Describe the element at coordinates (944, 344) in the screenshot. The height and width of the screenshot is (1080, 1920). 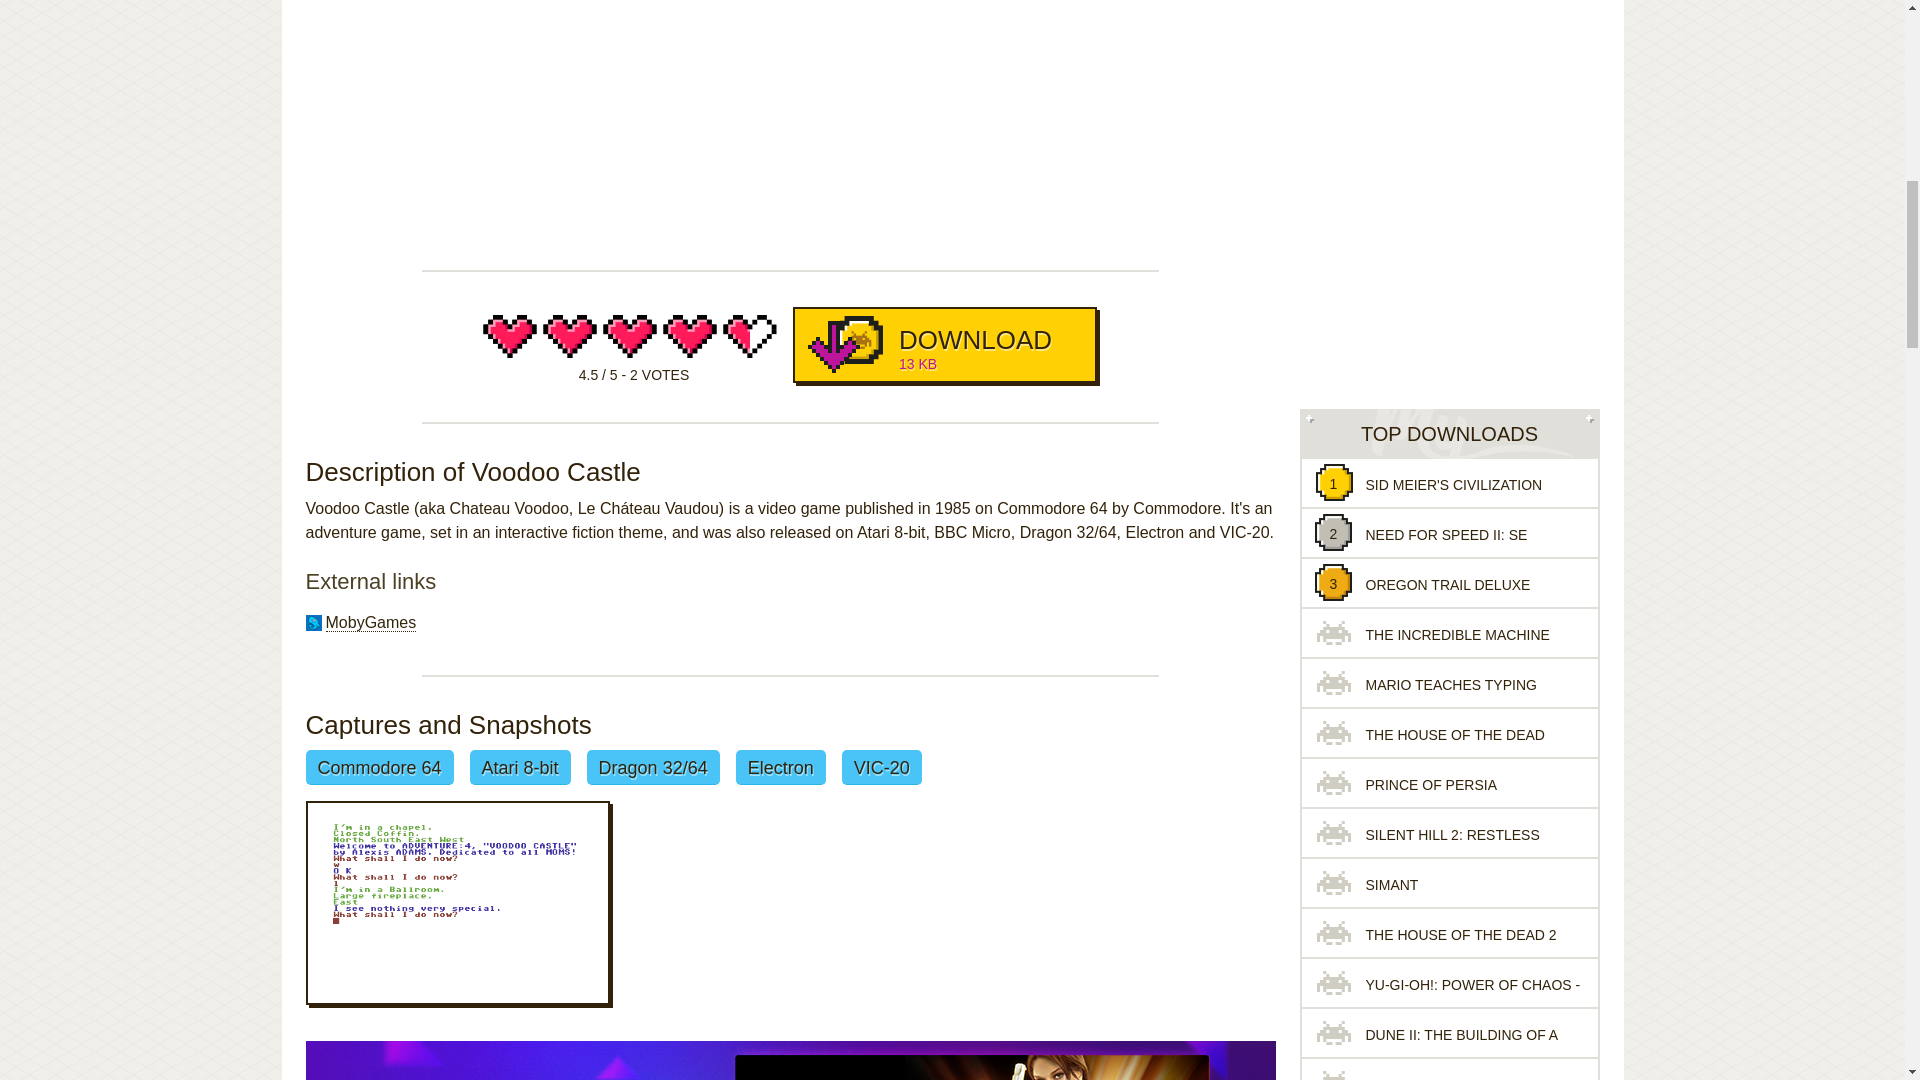
I see `Commodore 64` at that location.